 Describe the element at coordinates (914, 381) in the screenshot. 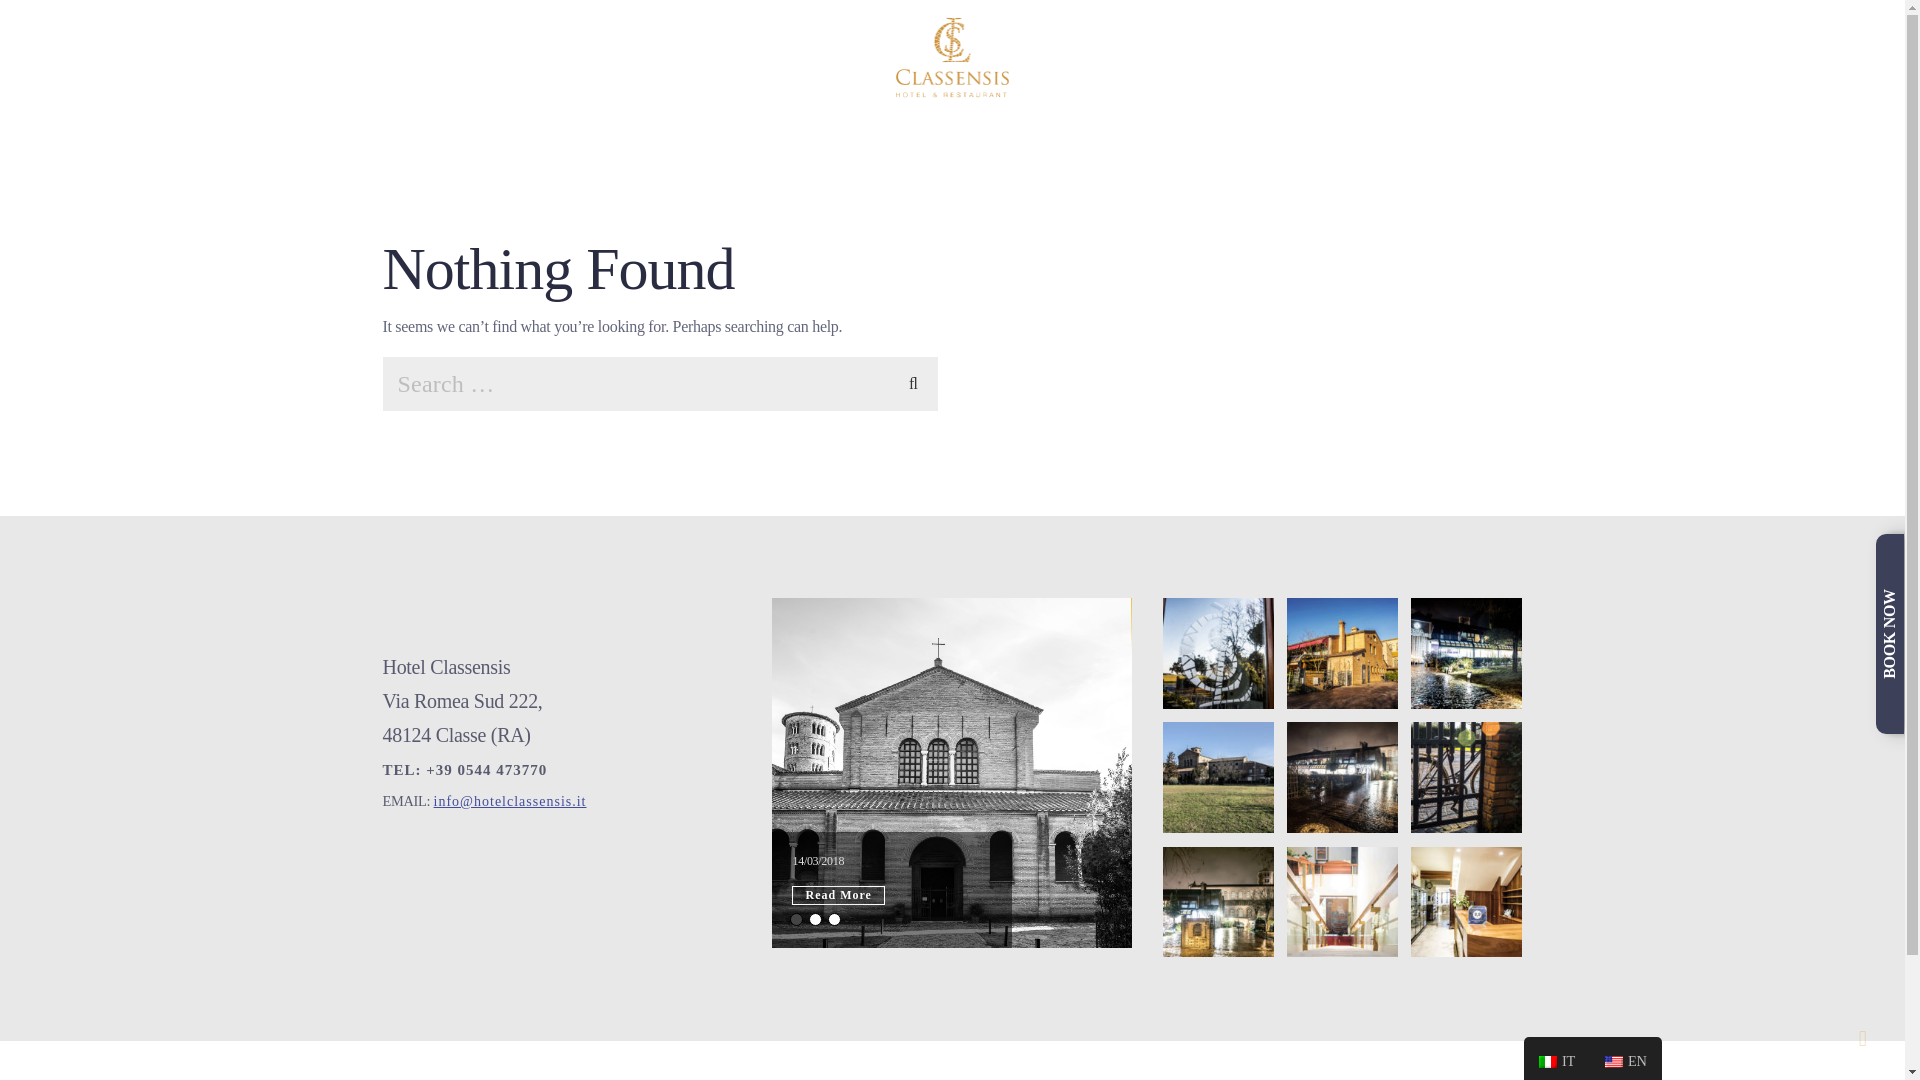

I see `Search` at that location.